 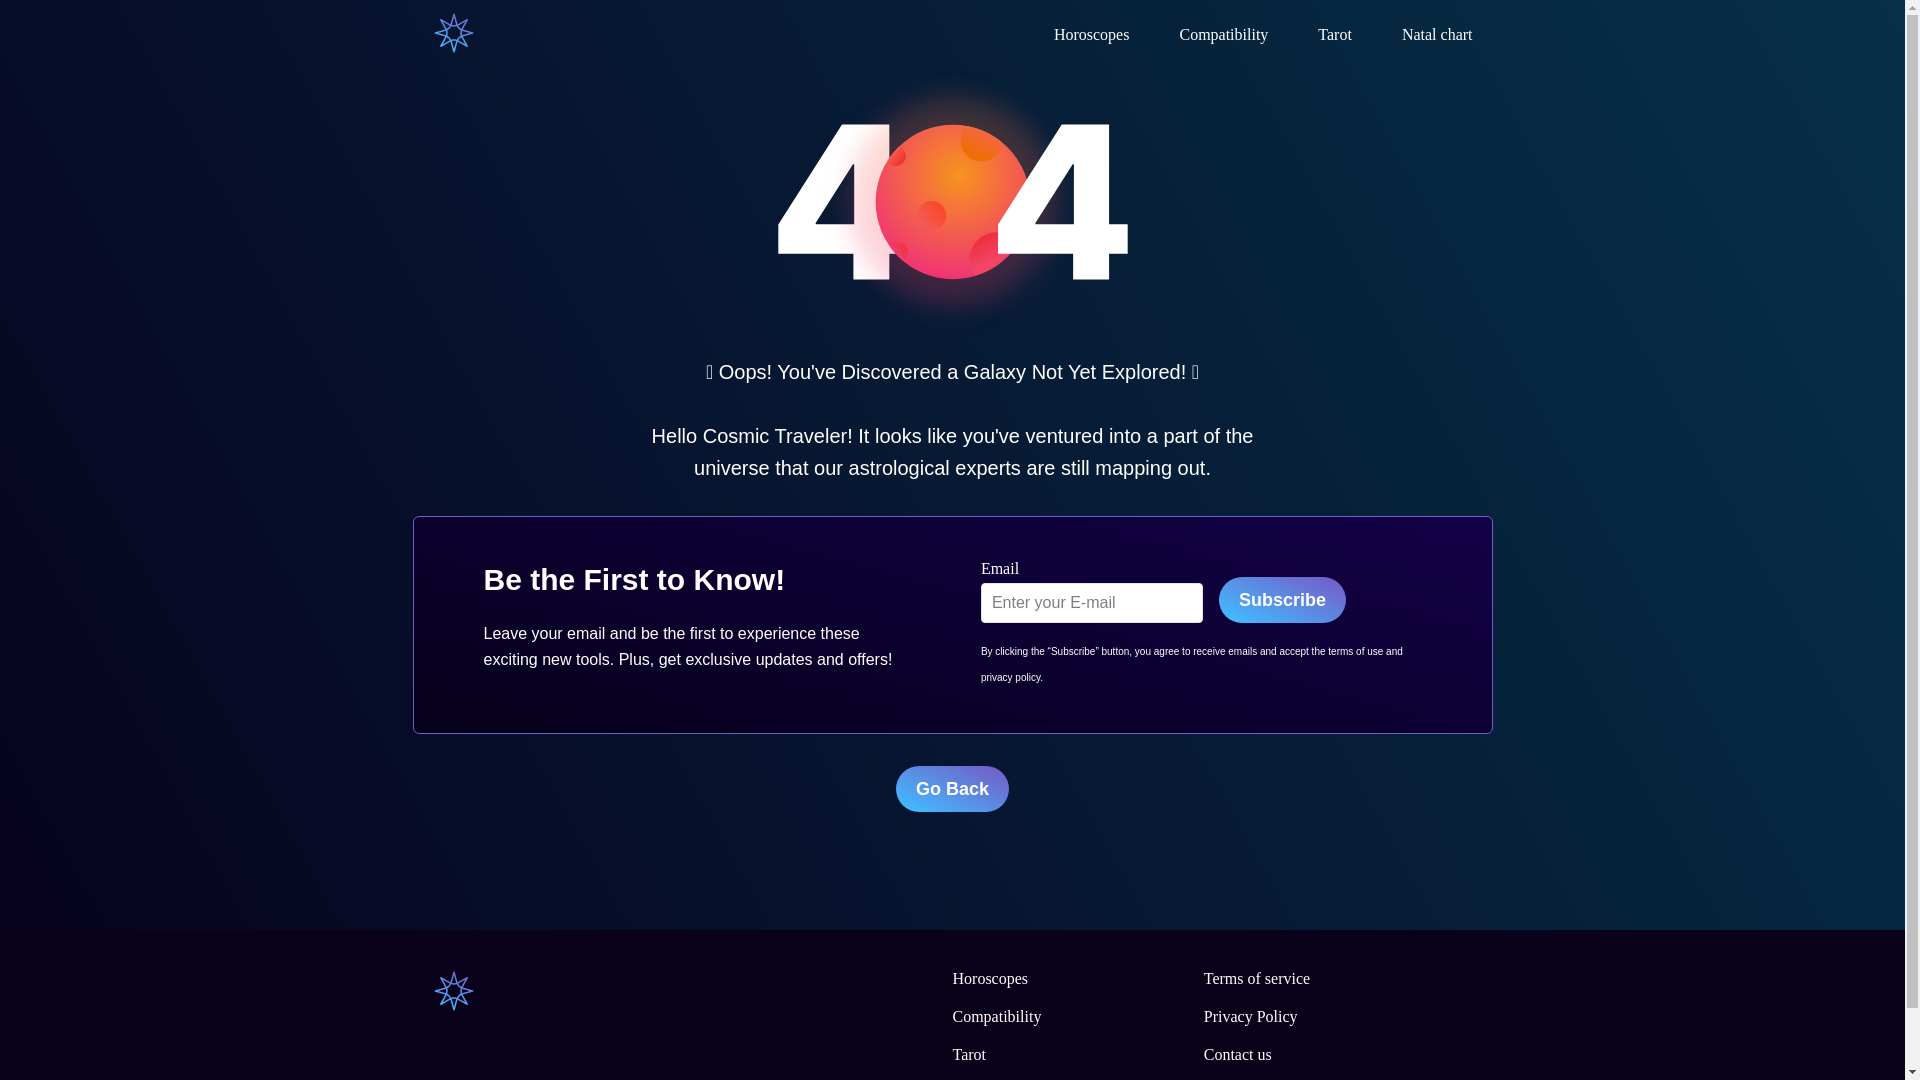 What do you see at coordinates (1436, 34) in the screenshot?
I see `Natal chart` at bounding box center [1436, 34].